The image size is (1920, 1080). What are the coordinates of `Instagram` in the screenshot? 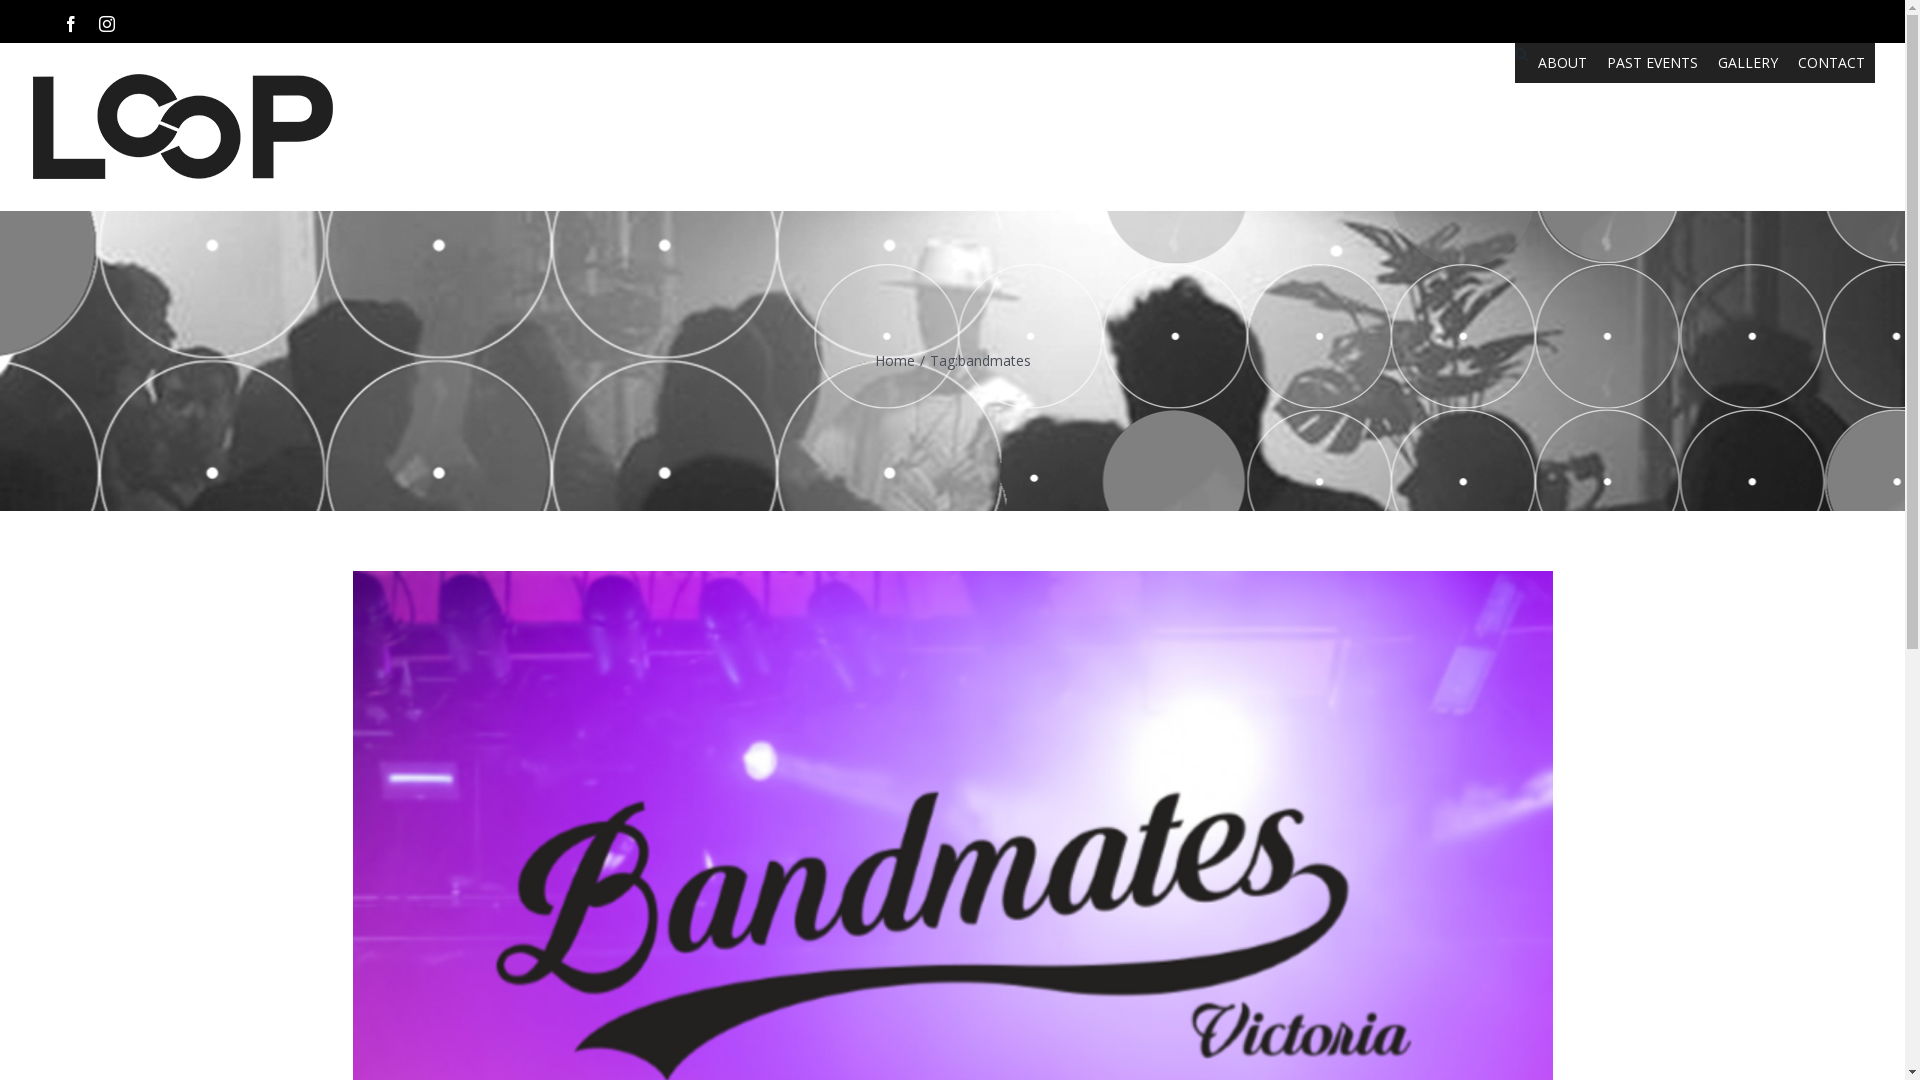 It's located at (107, 24).